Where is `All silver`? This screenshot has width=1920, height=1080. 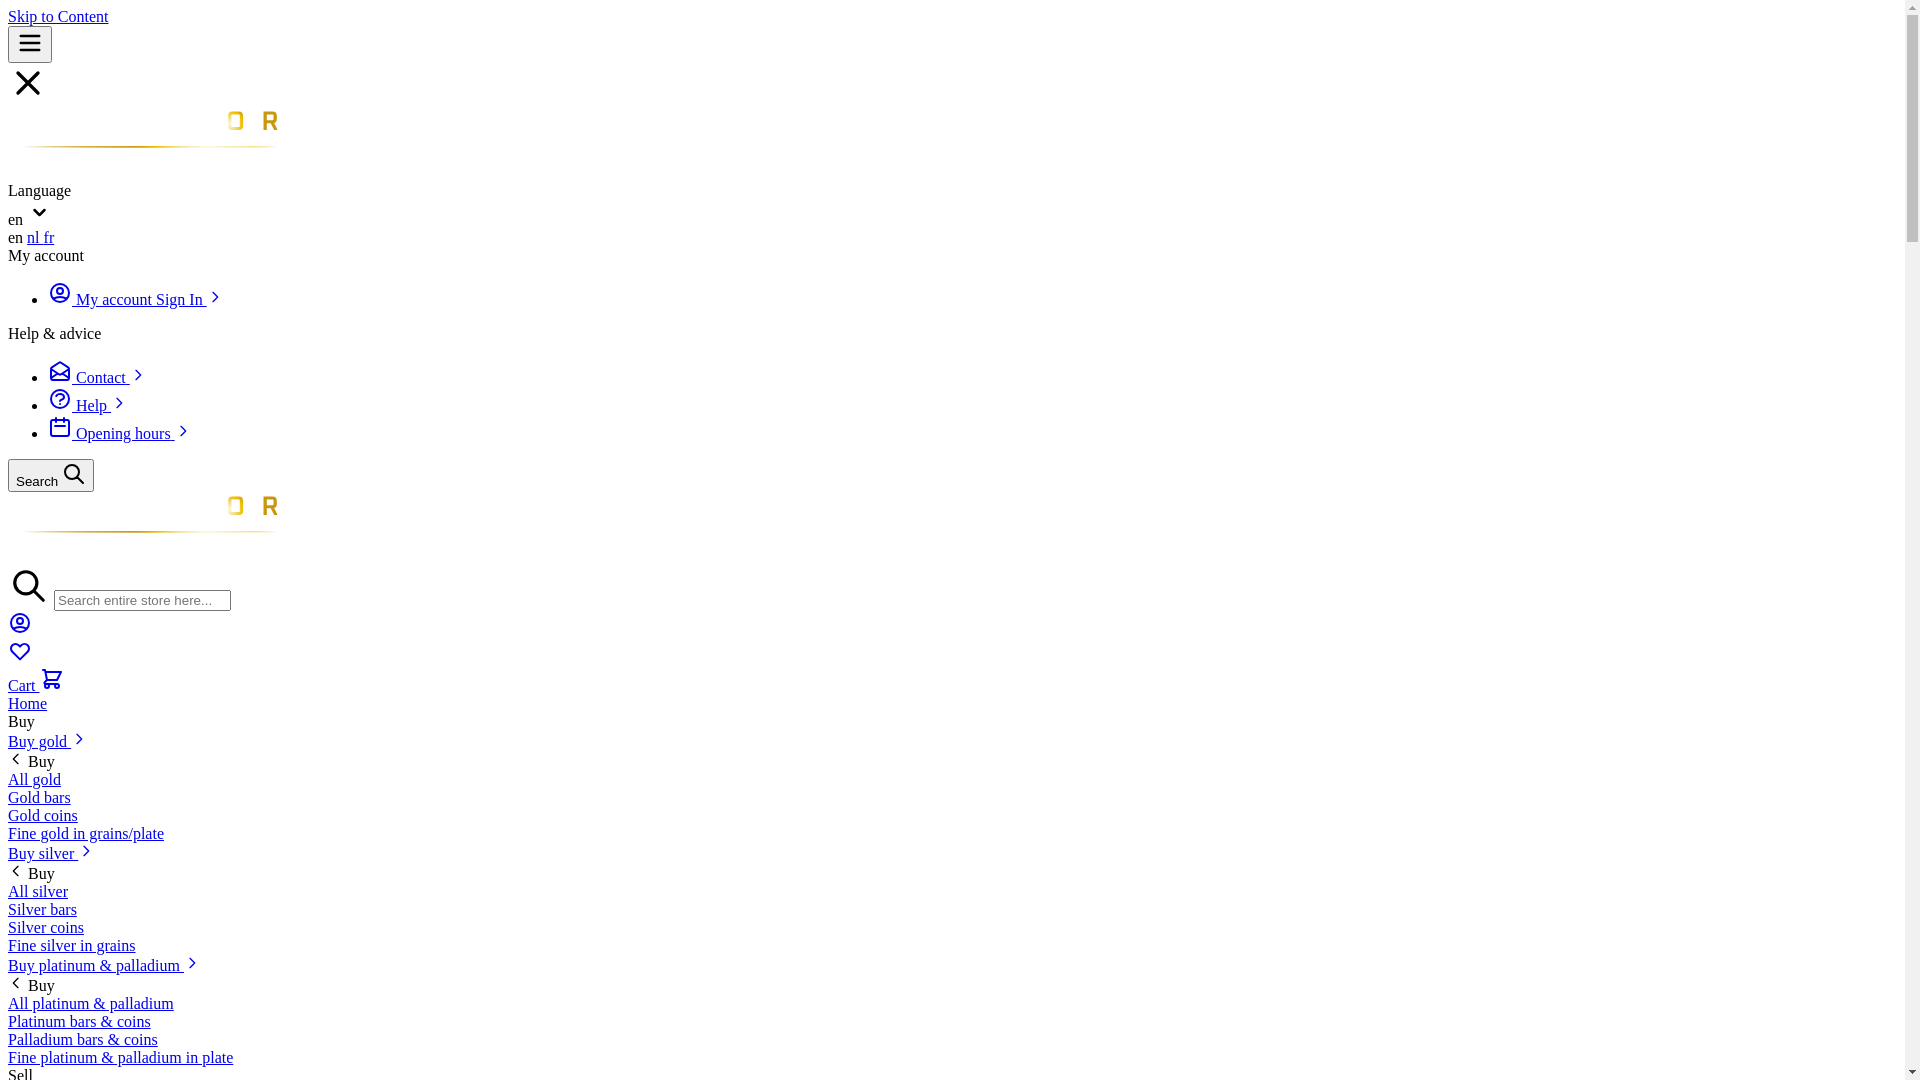
All silver is located at coordinates (38, 891).